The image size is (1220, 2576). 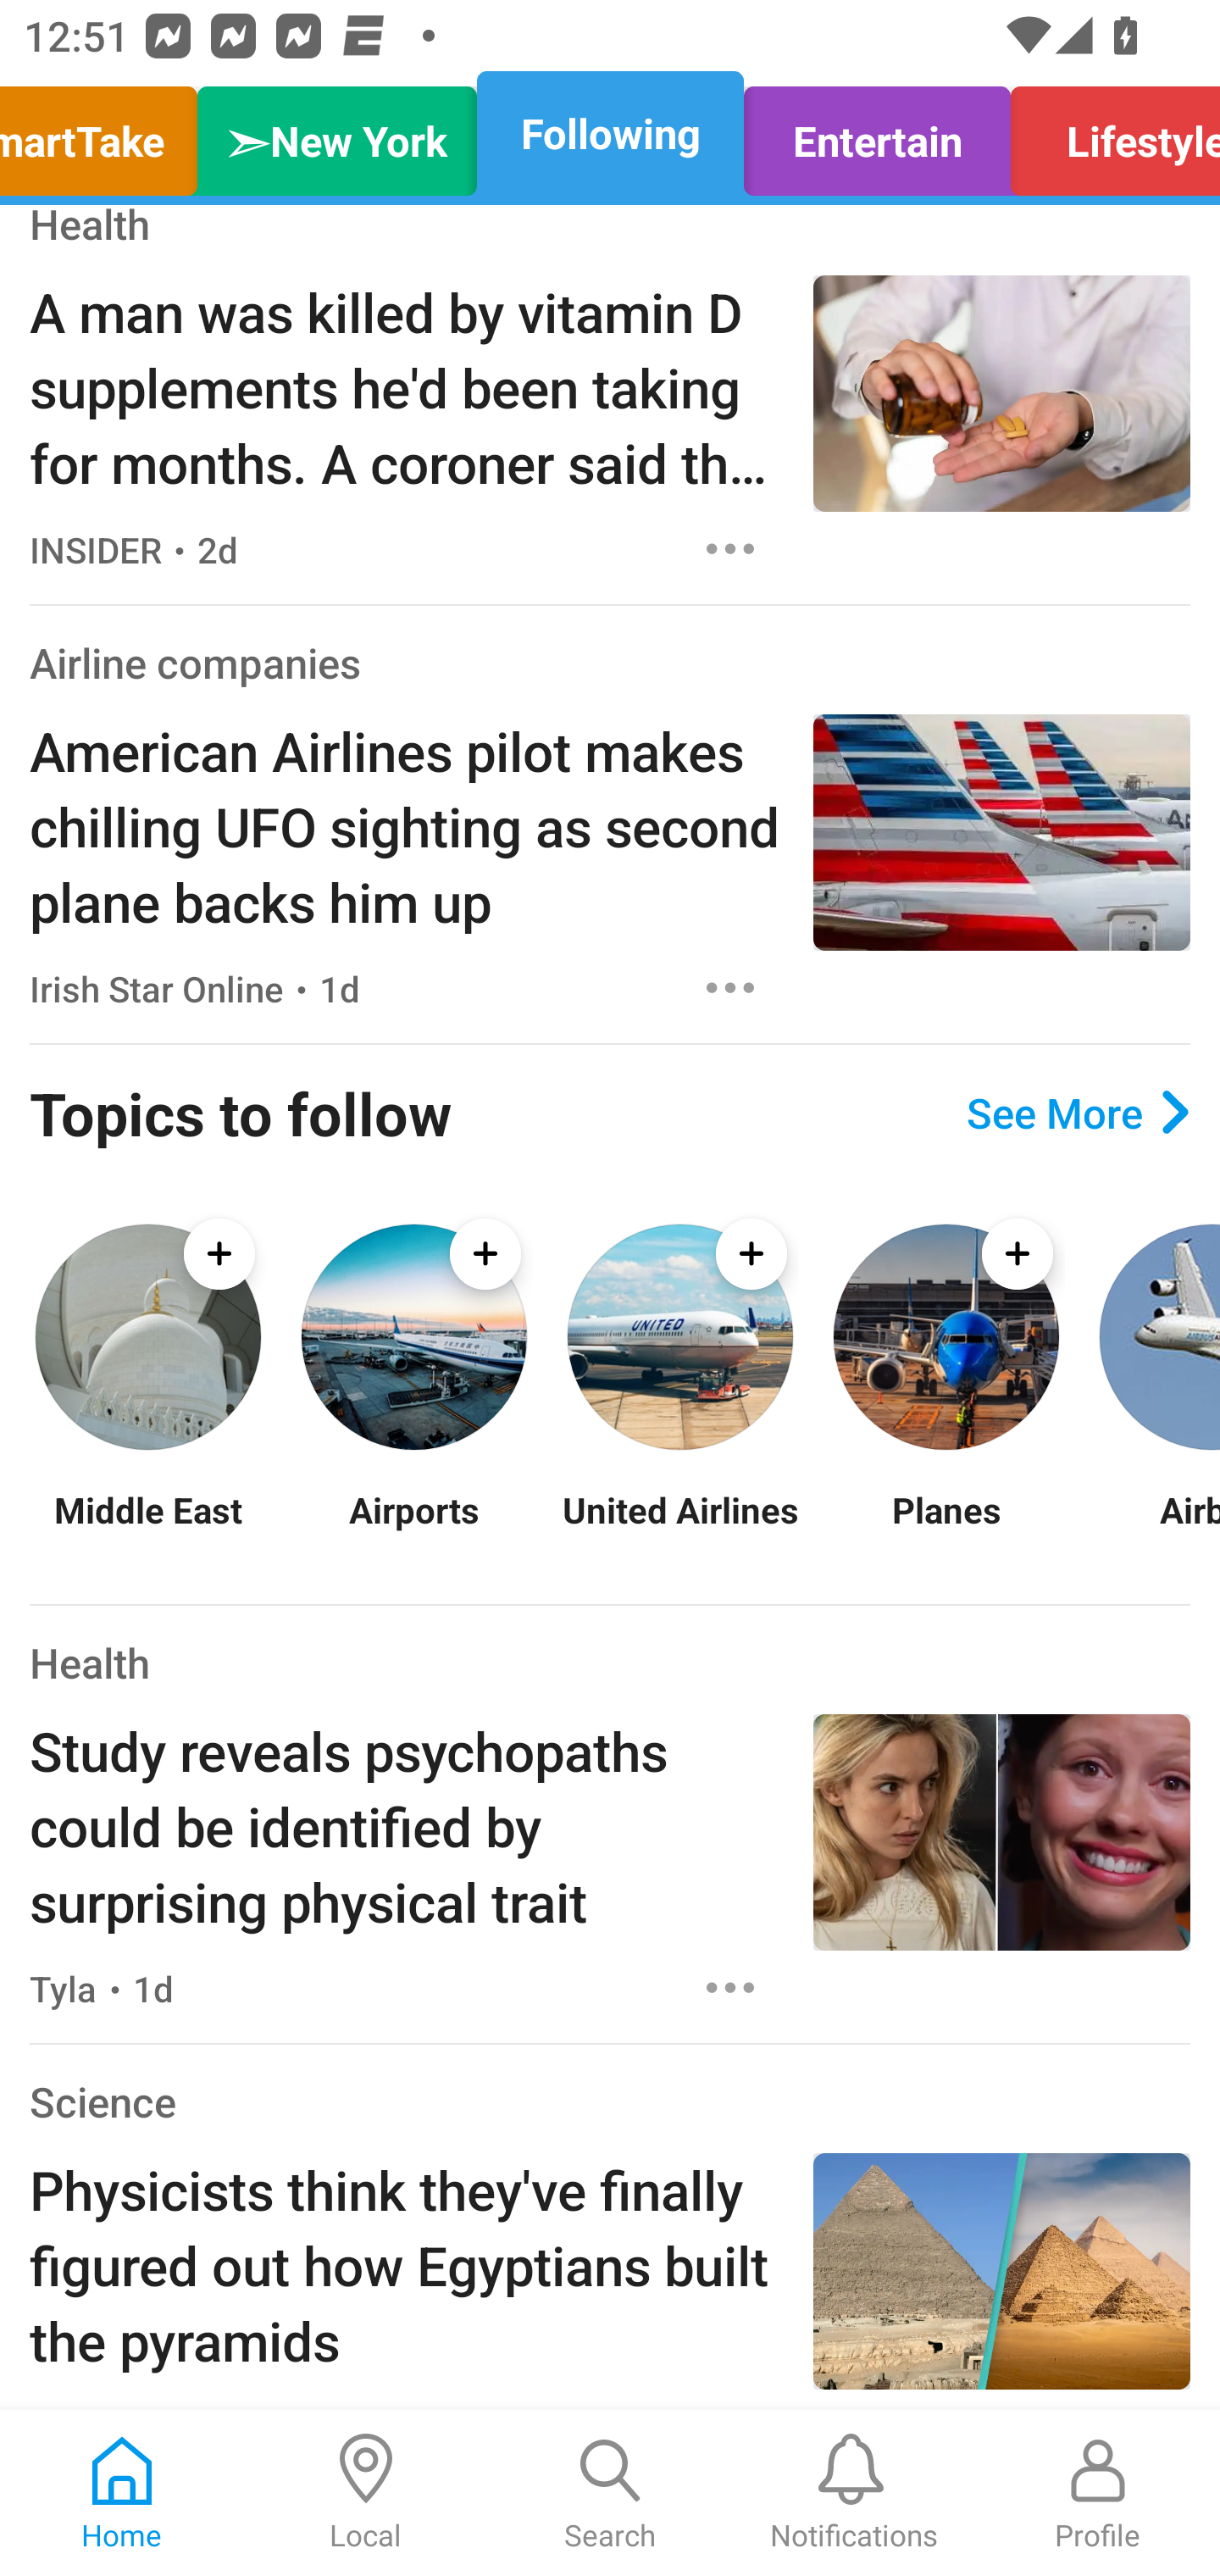 What do you see at coordinates (730, 1988) in the screenshot?
I see `Options` at bounding box center [730, 1988].